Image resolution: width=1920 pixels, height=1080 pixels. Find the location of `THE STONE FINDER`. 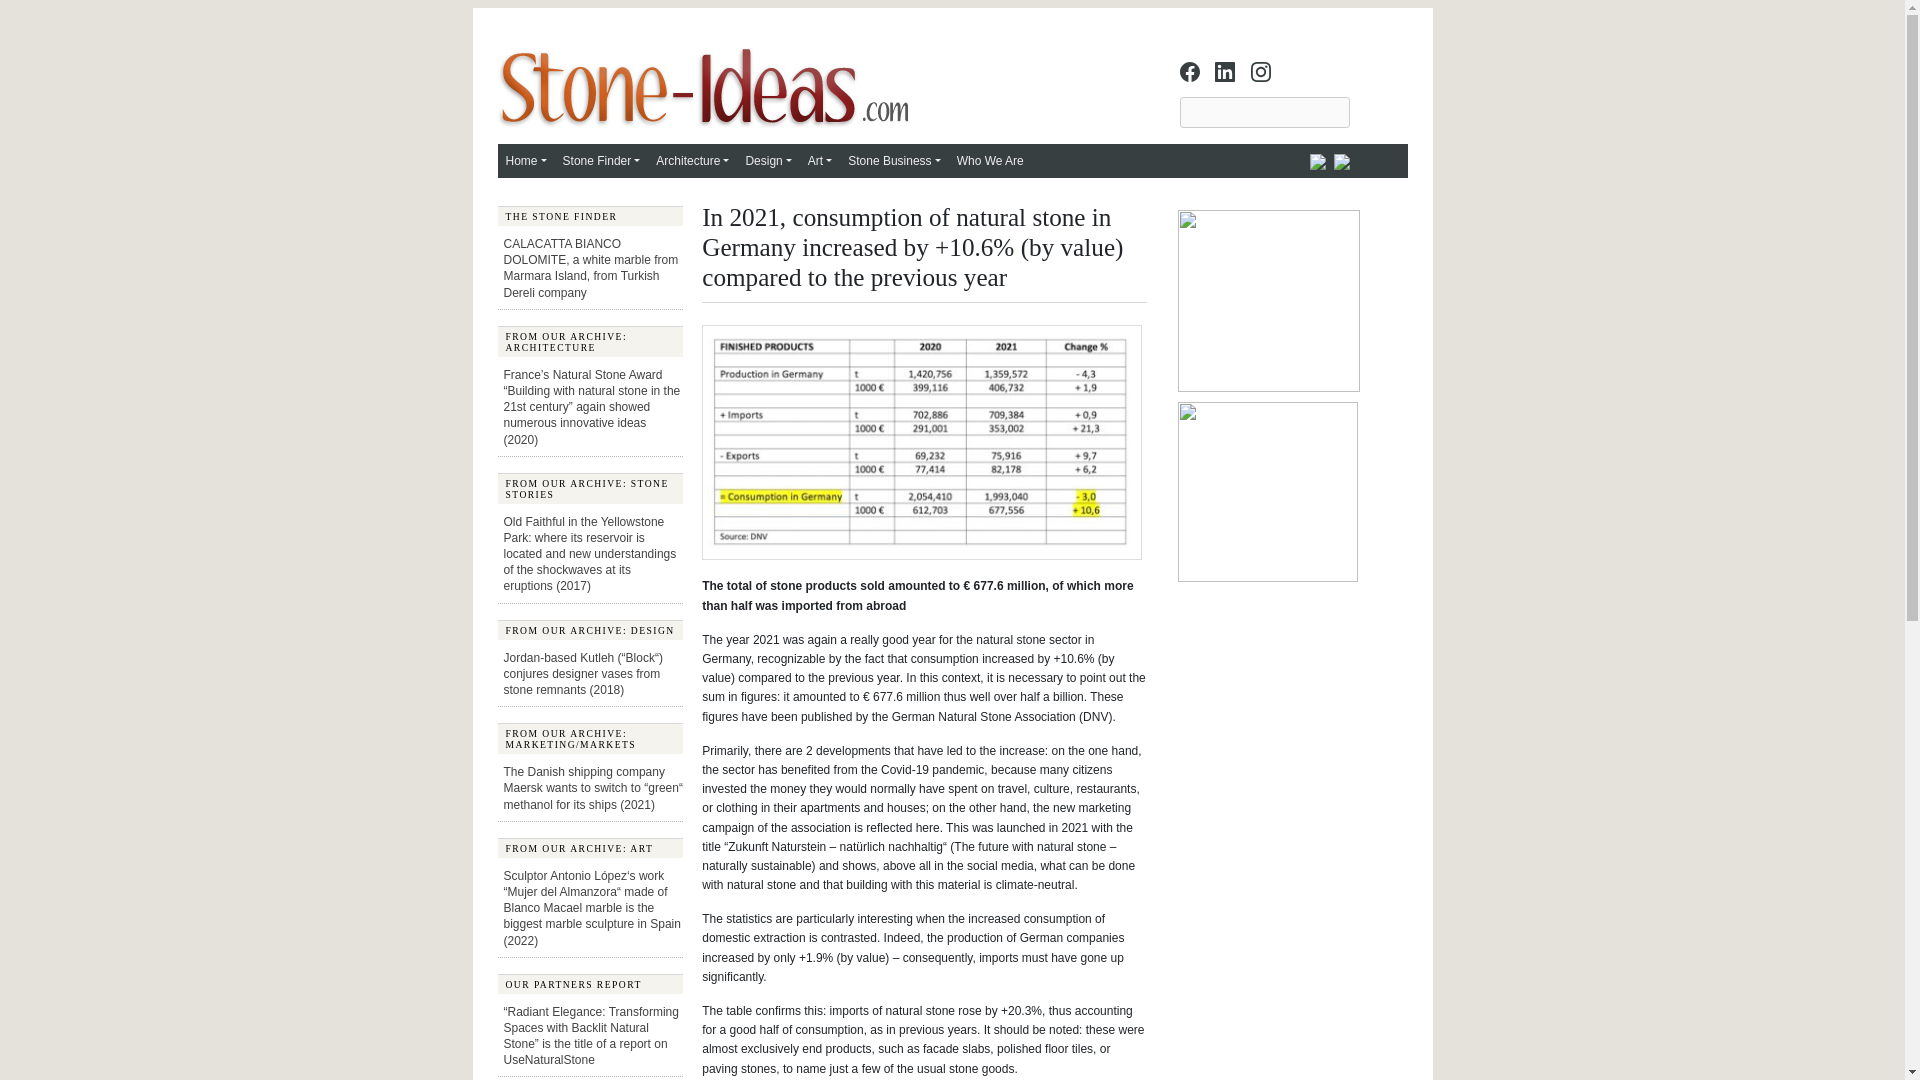

THE STONE FINDER is located at coordinates (590, 216).